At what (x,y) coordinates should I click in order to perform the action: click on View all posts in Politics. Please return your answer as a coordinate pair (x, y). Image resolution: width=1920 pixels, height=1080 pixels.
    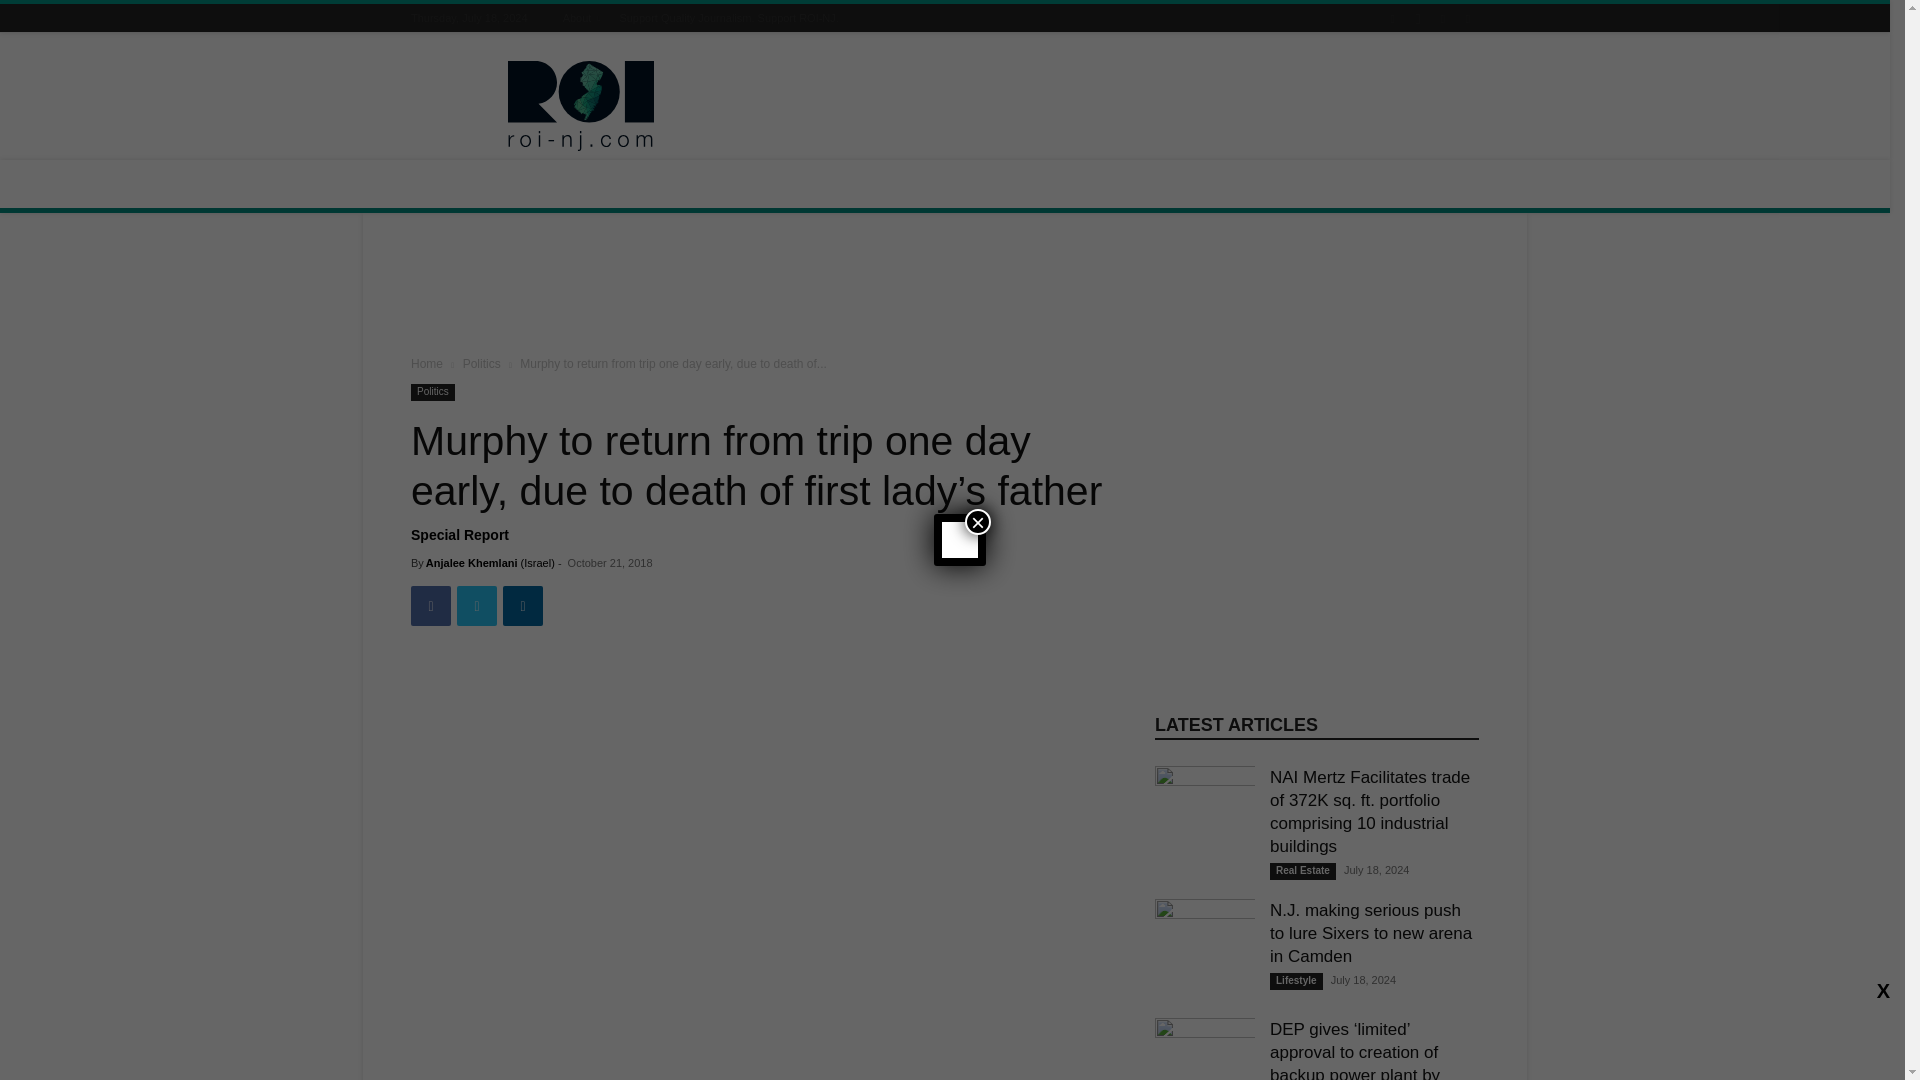
    Looking at the image, I should click on (482, 364).